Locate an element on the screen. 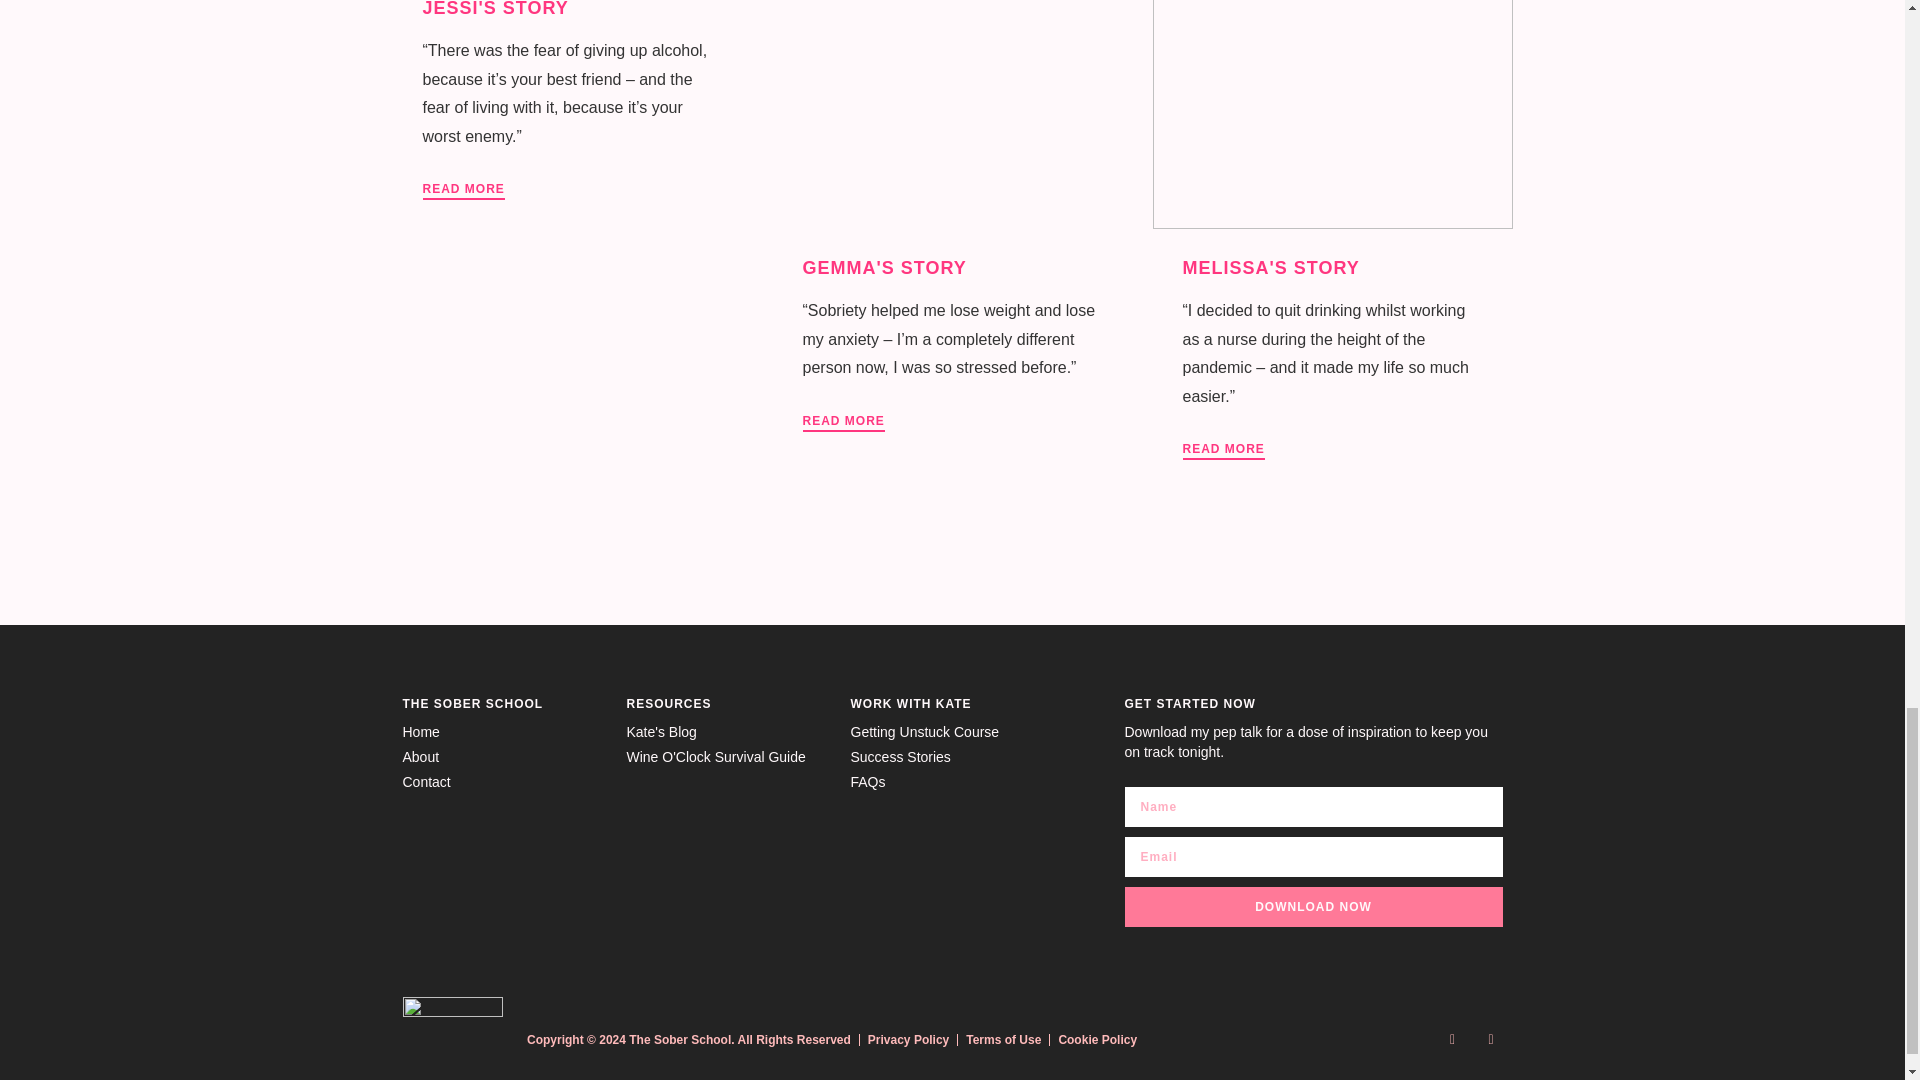 This screenshot has height=1080, width=1920. Wine O'Clock Survival Guide is located at coordinates (727, 758).